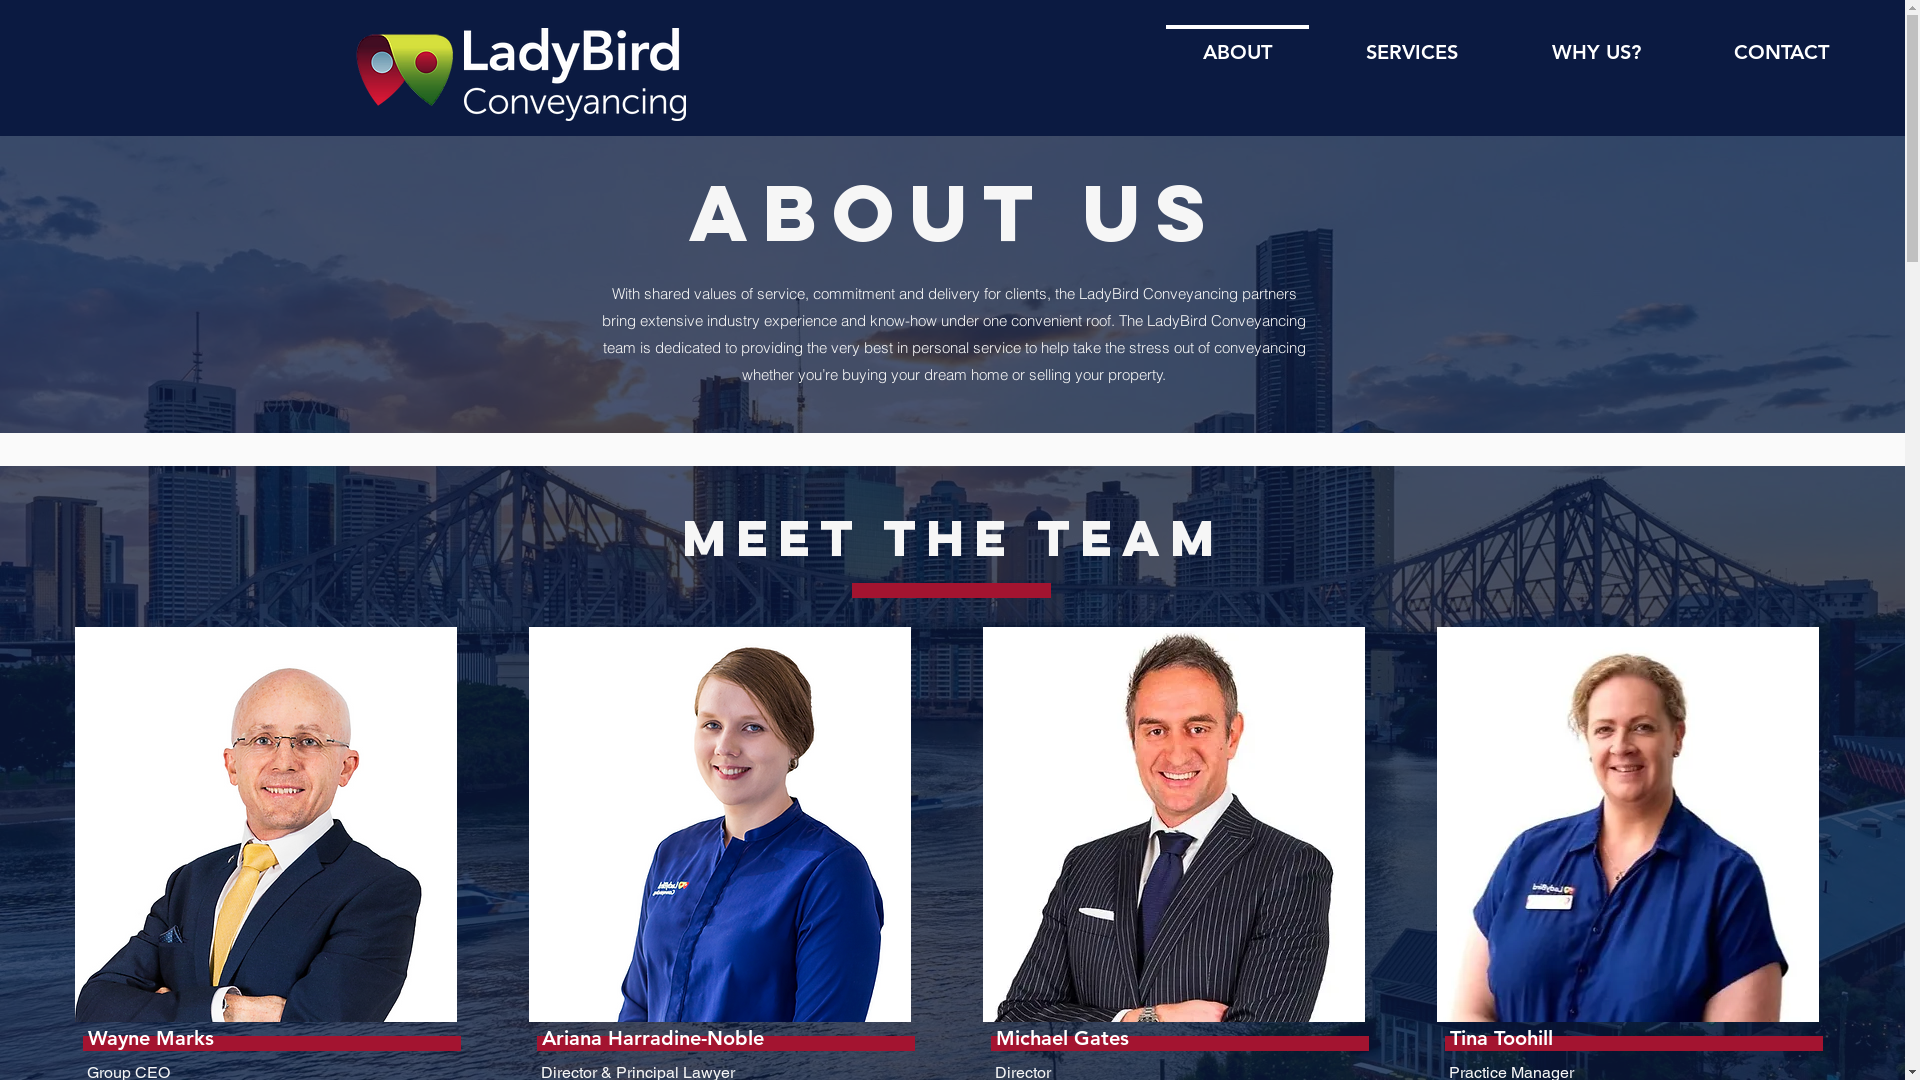  Describe the element at coordinates (403, 68) in the screenshot. I see `Ladybird Group - LadyBird Conveyancing Logo - Home Page` at that location.